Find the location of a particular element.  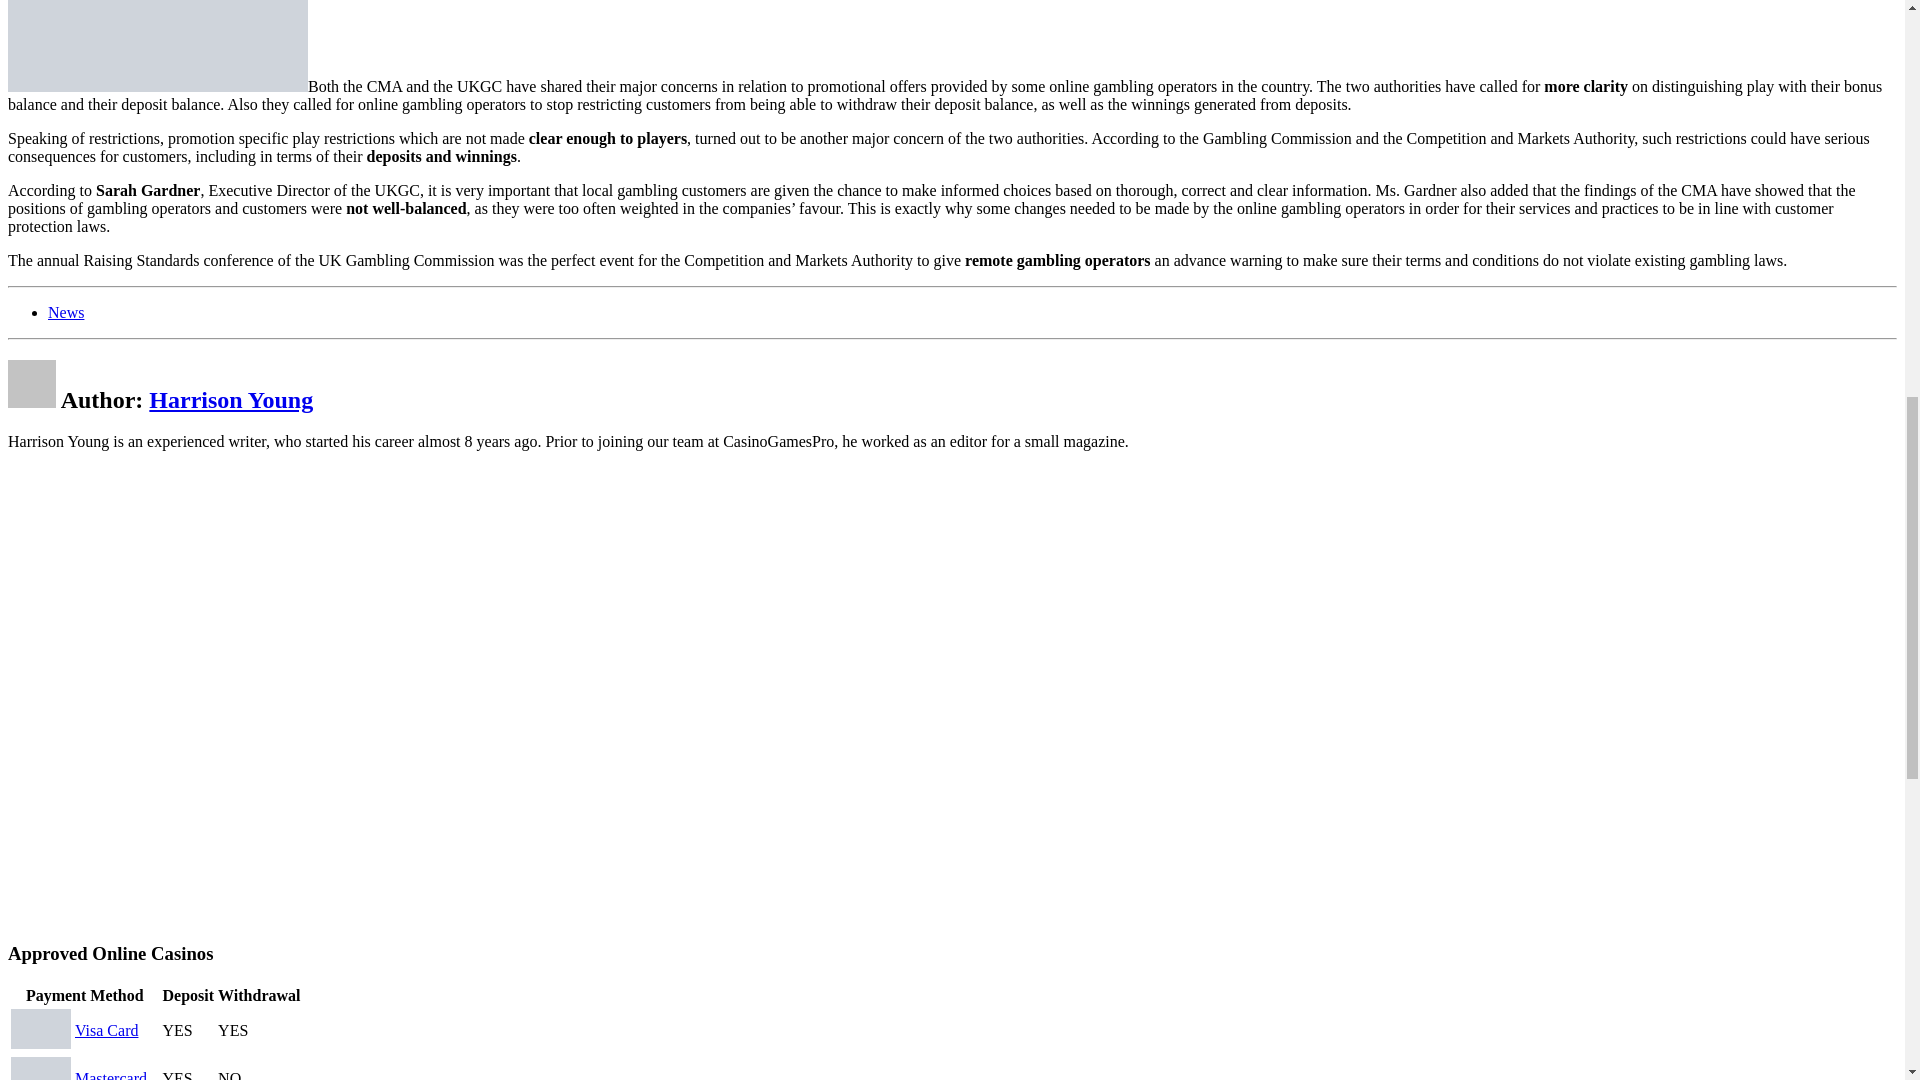

Visa Card is located at coordinates (106, 1030).